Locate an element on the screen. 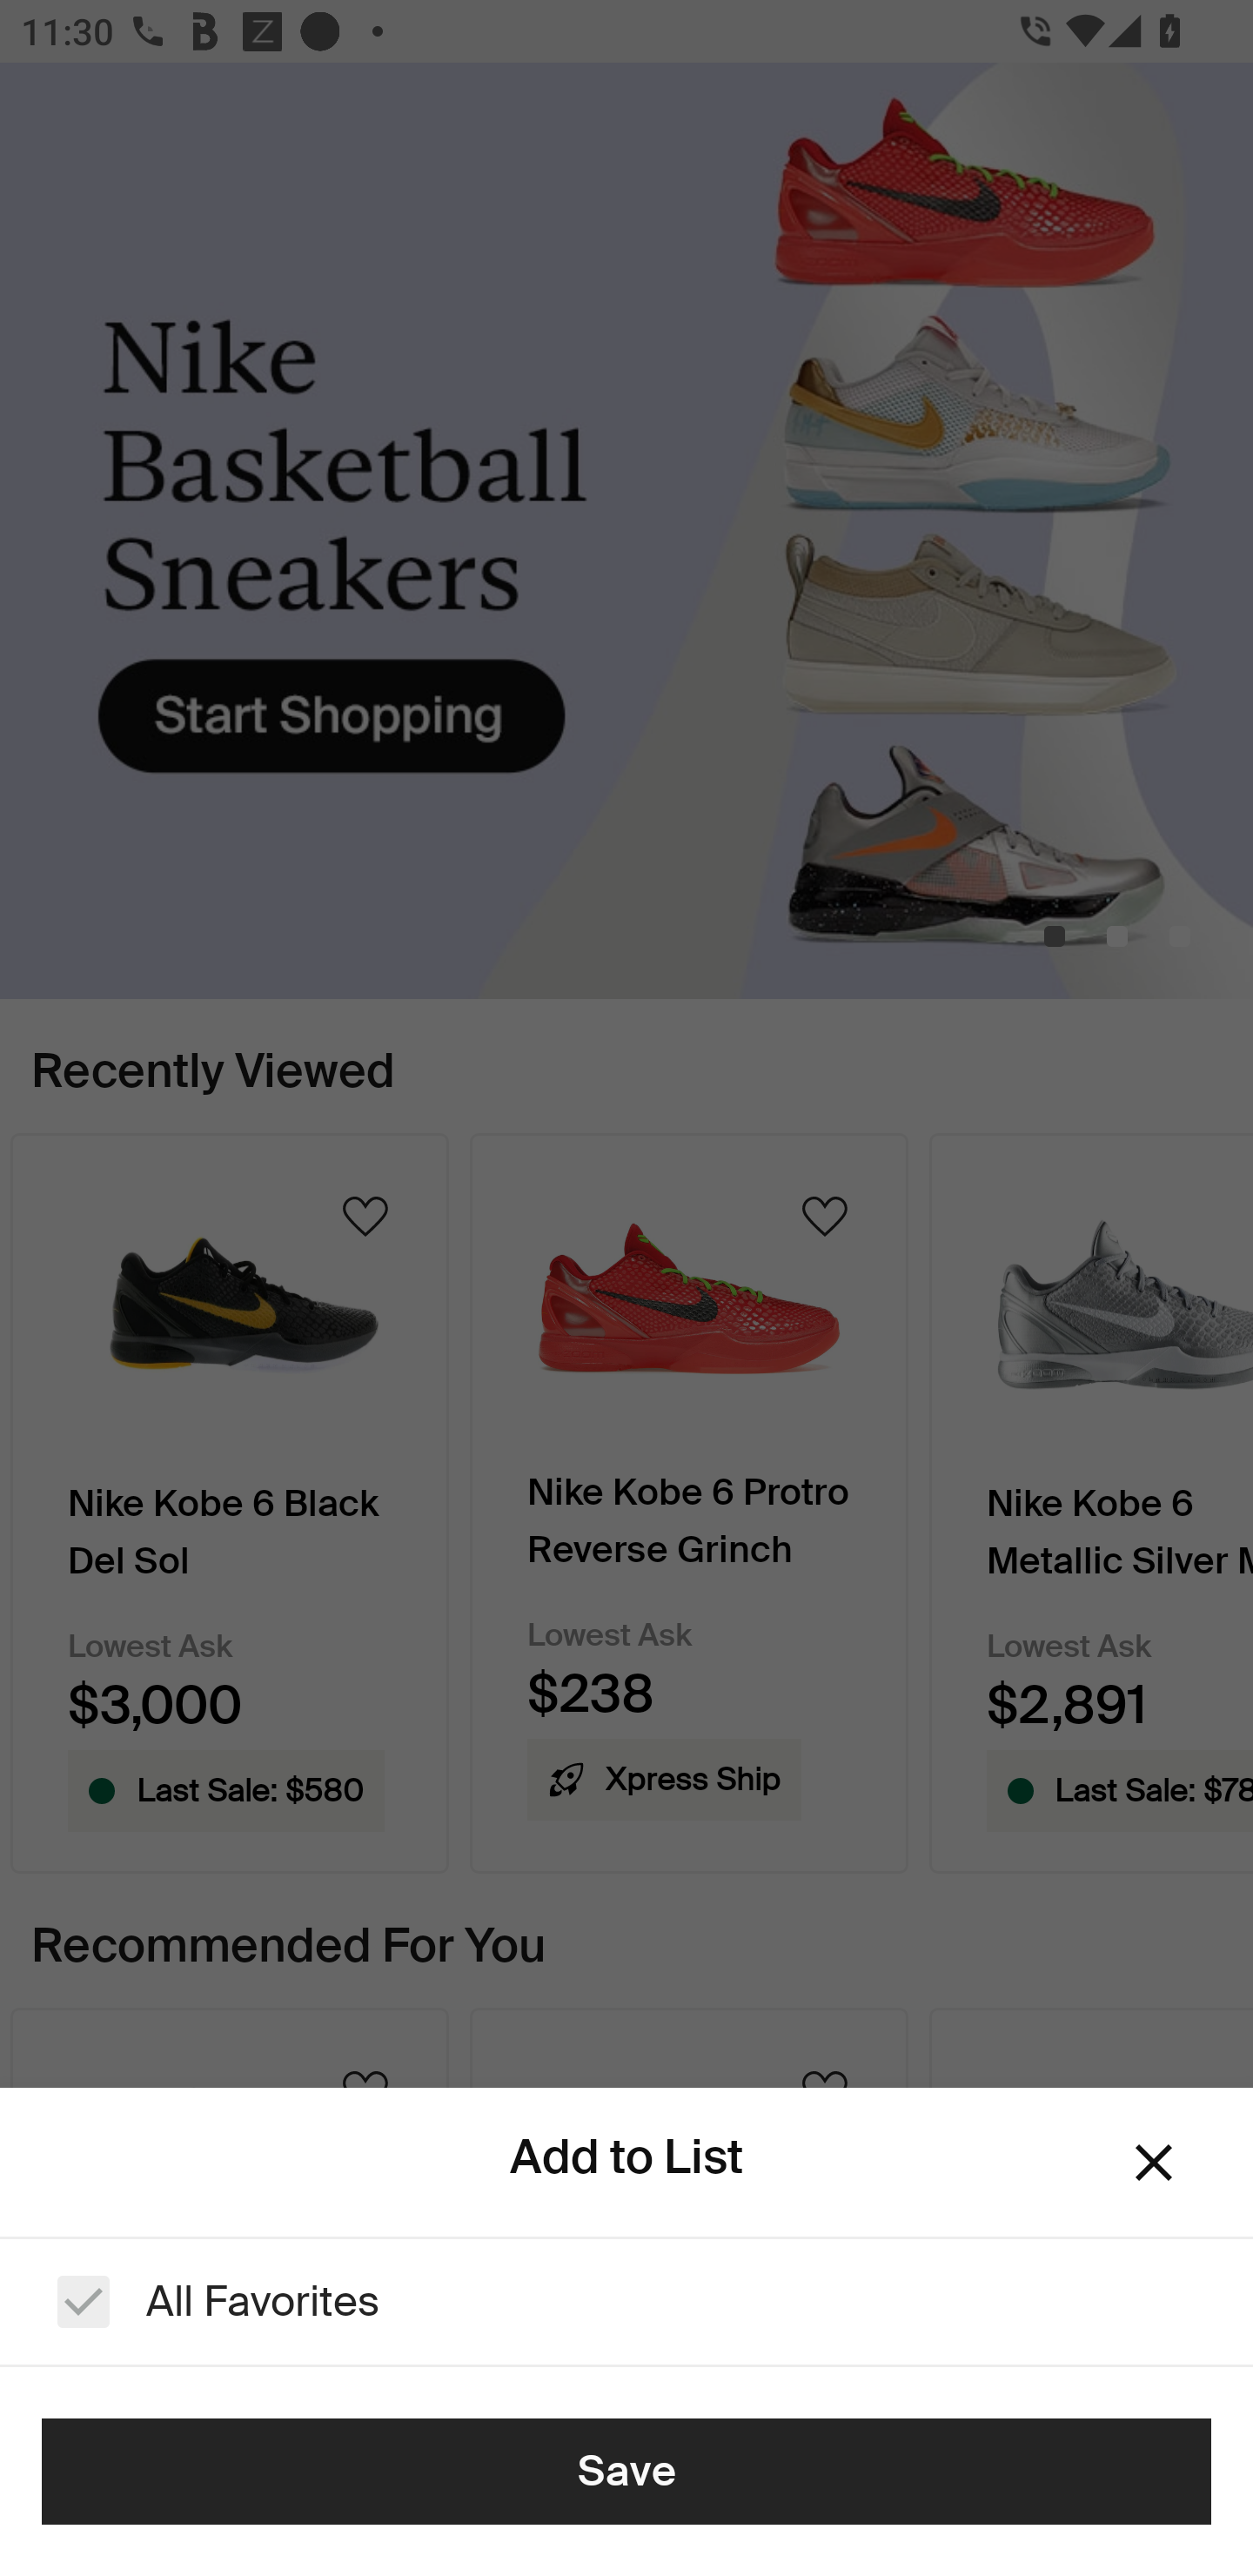 The image size is (1253, 2576). Save is located at coordinates (626, 2472).